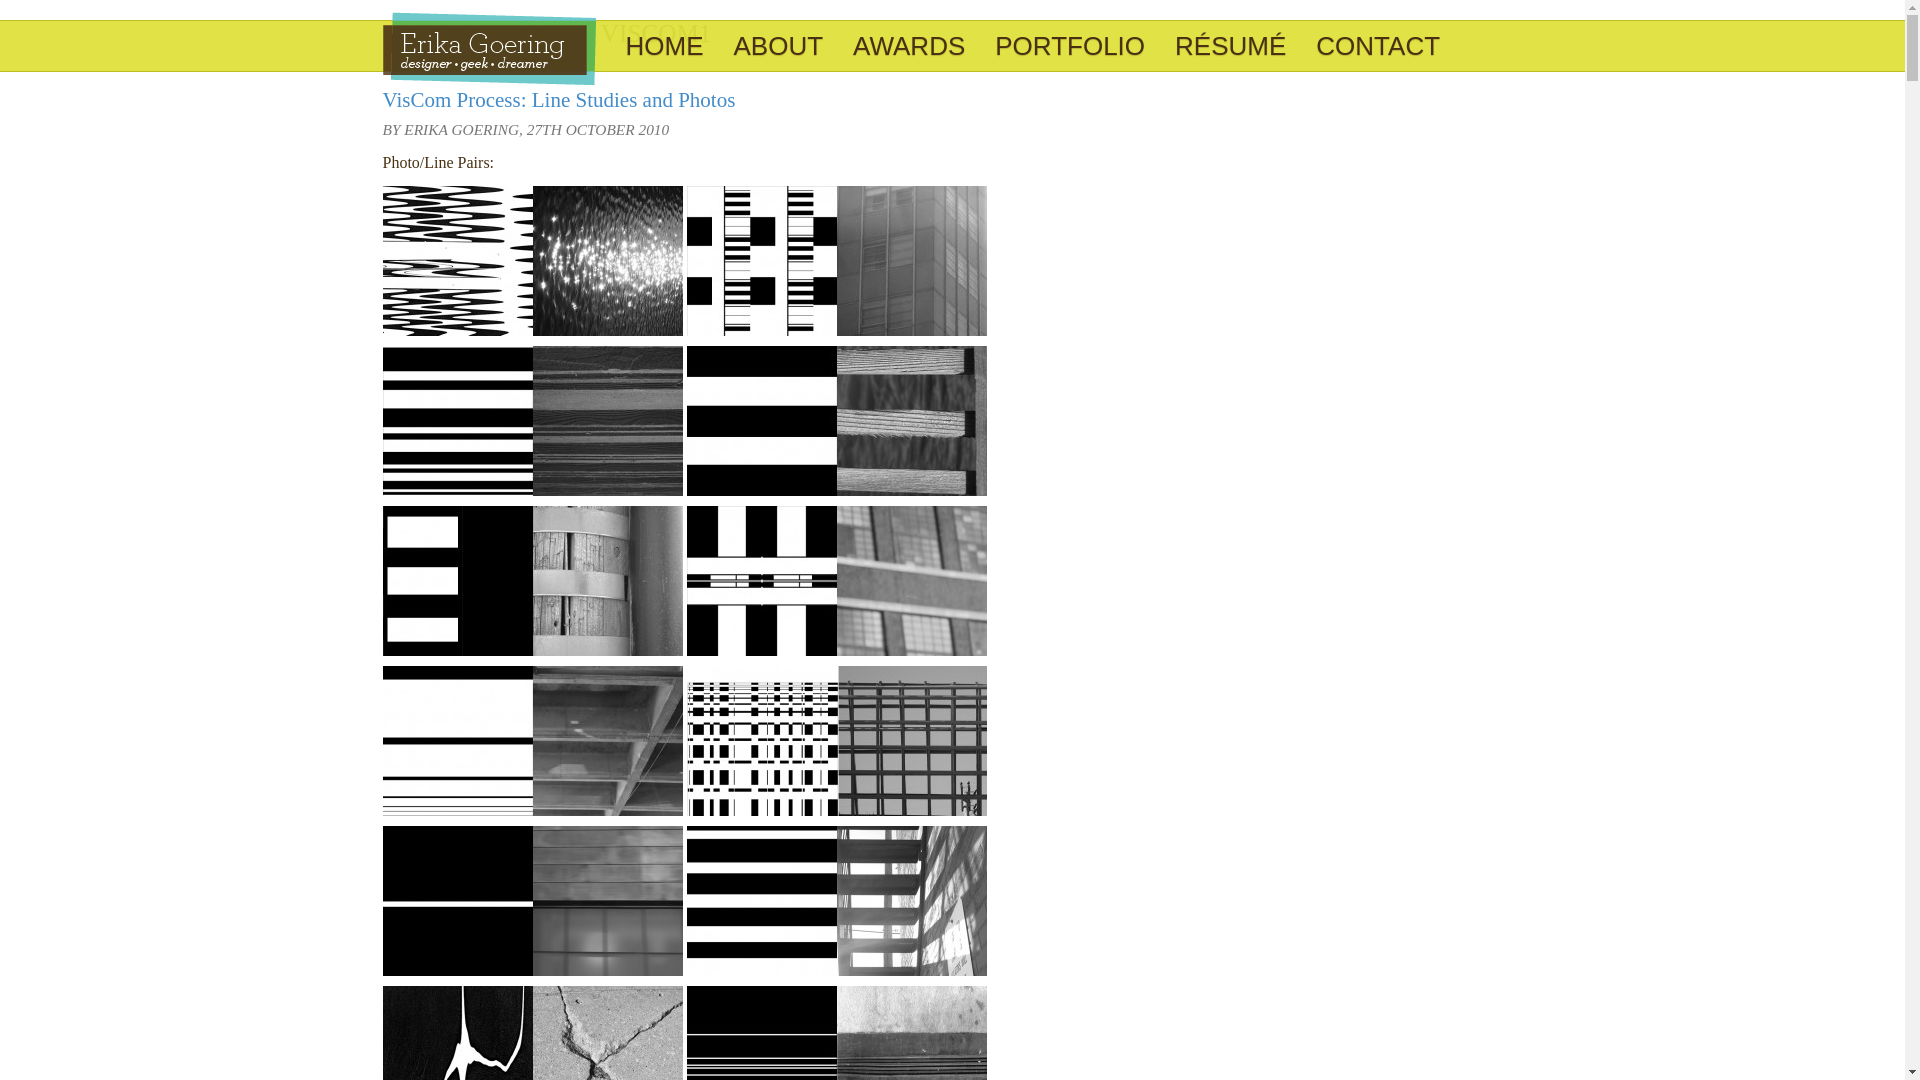 This screenshot has width=1920, height=1080. Describe the element at coordinates (836, 580) in the screenshot. I see `downtown-brown` at that location.